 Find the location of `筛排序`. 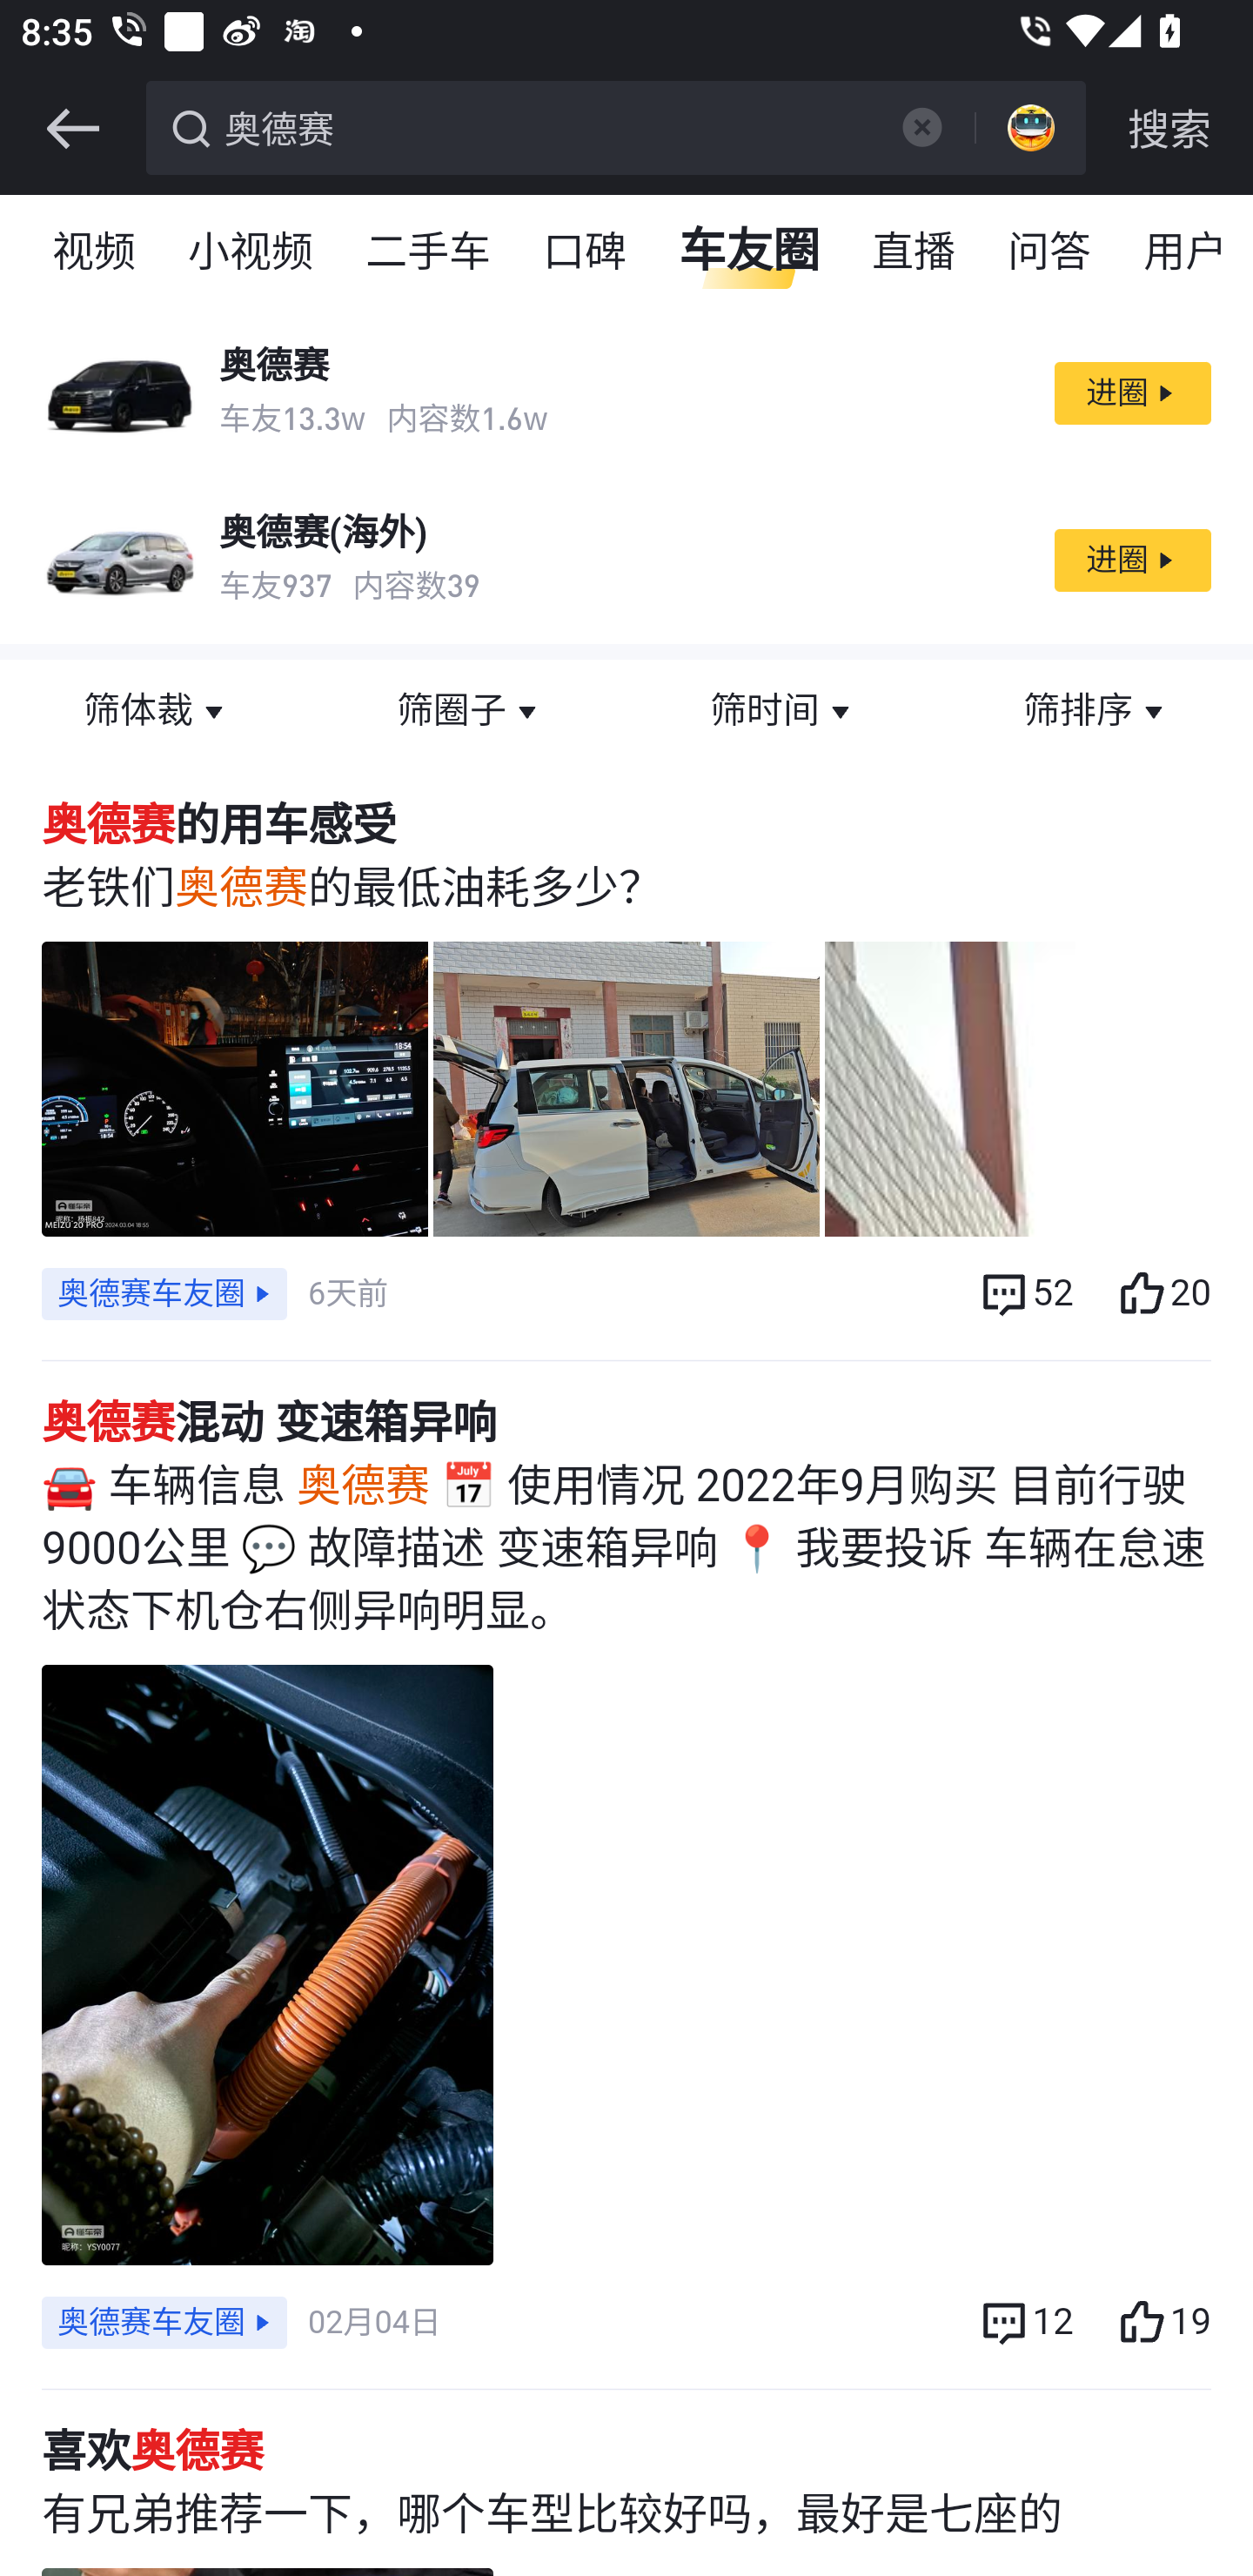

筛排序 is located at coordinates (1096, 712).